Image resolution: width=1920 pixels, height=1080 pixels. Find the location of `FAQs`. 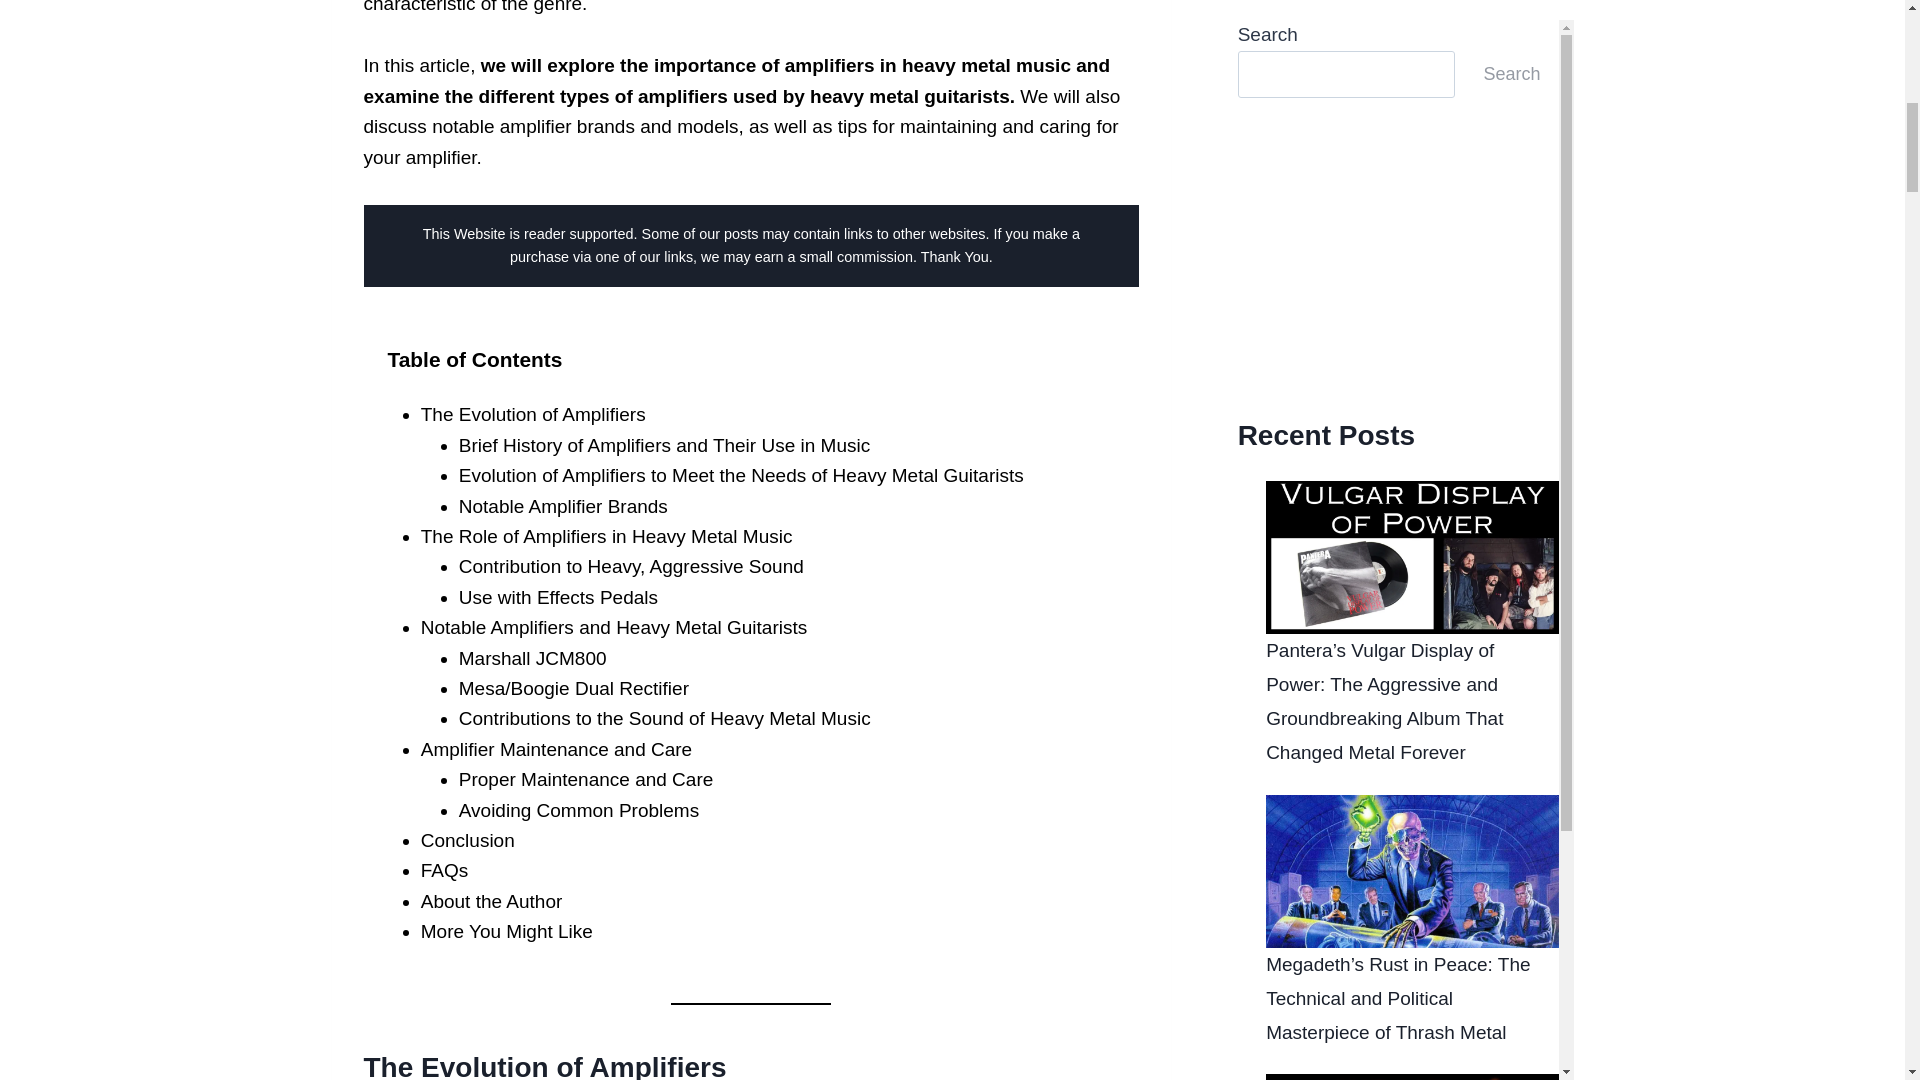

FAQs is located at coordinates (444, 870).